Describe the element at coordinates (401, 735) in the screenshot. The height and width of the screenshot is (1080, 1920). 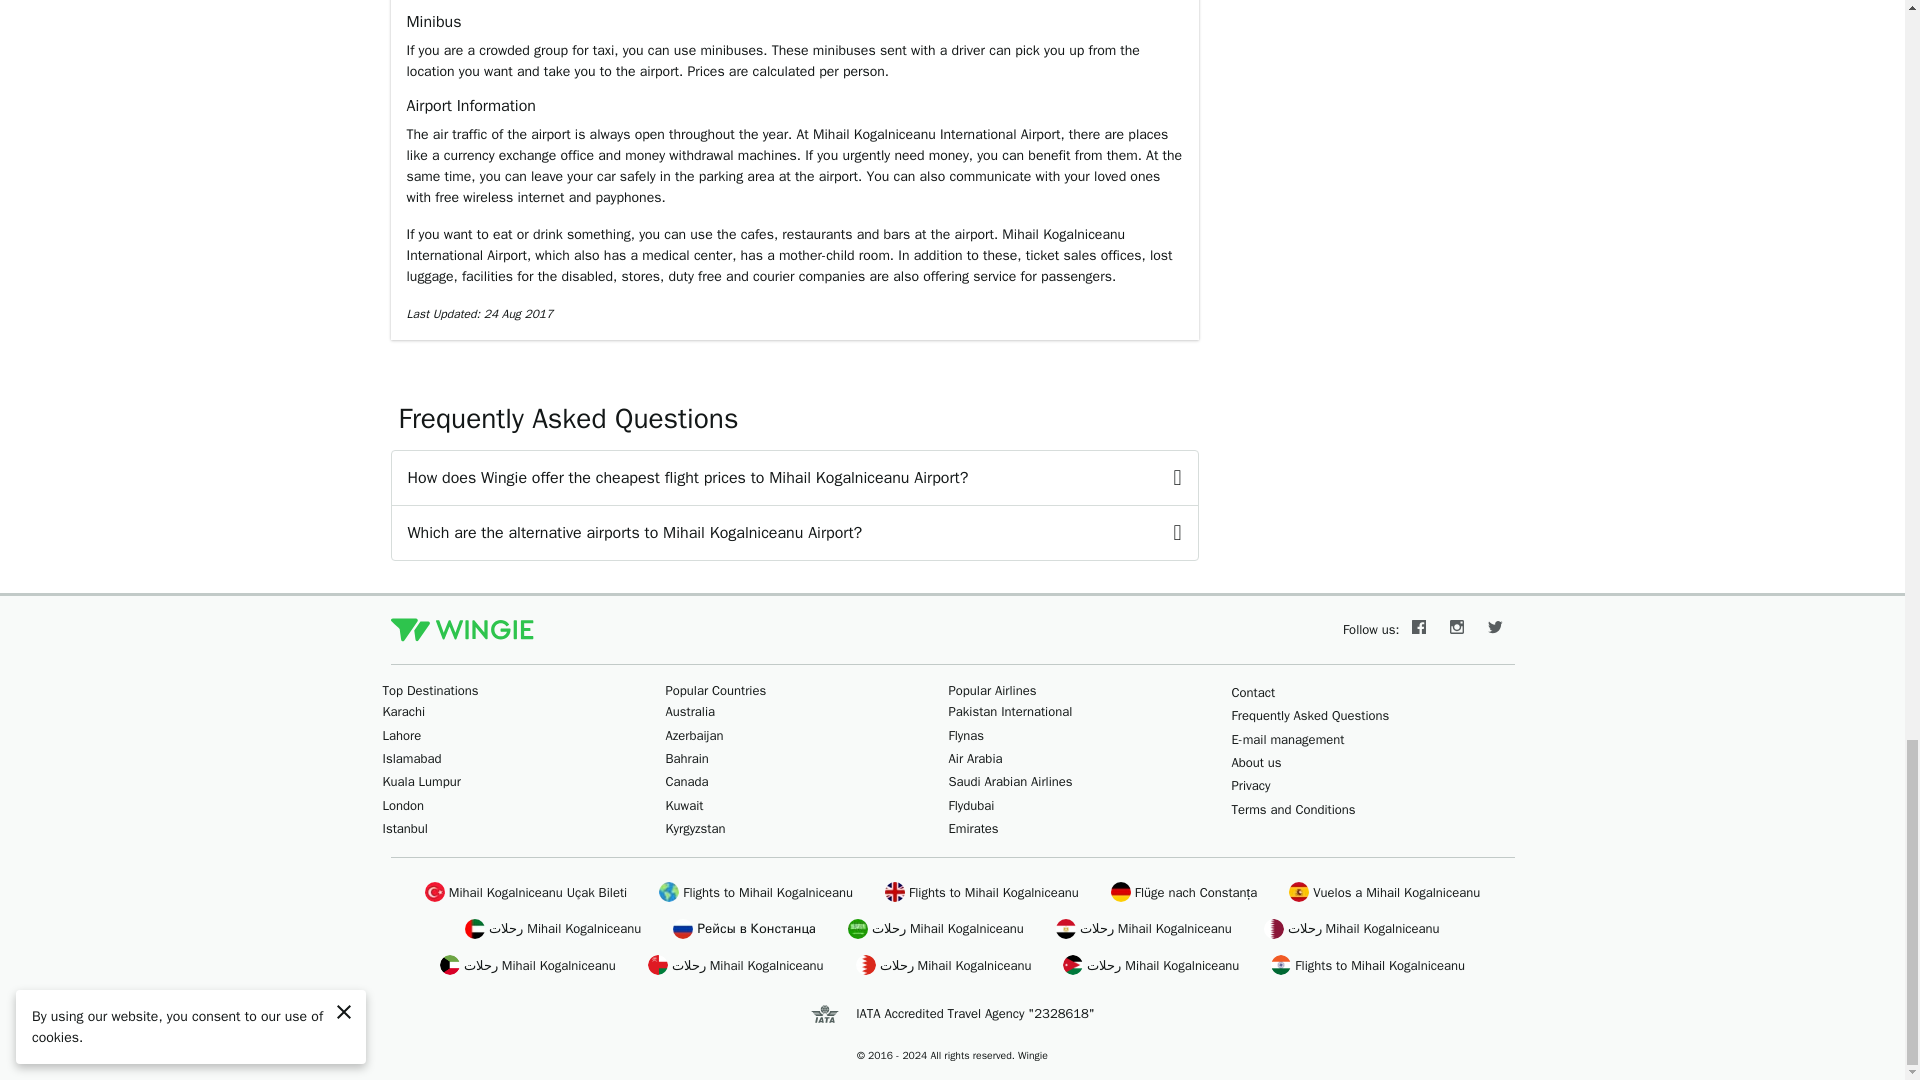
I see `Lahore` at that location.